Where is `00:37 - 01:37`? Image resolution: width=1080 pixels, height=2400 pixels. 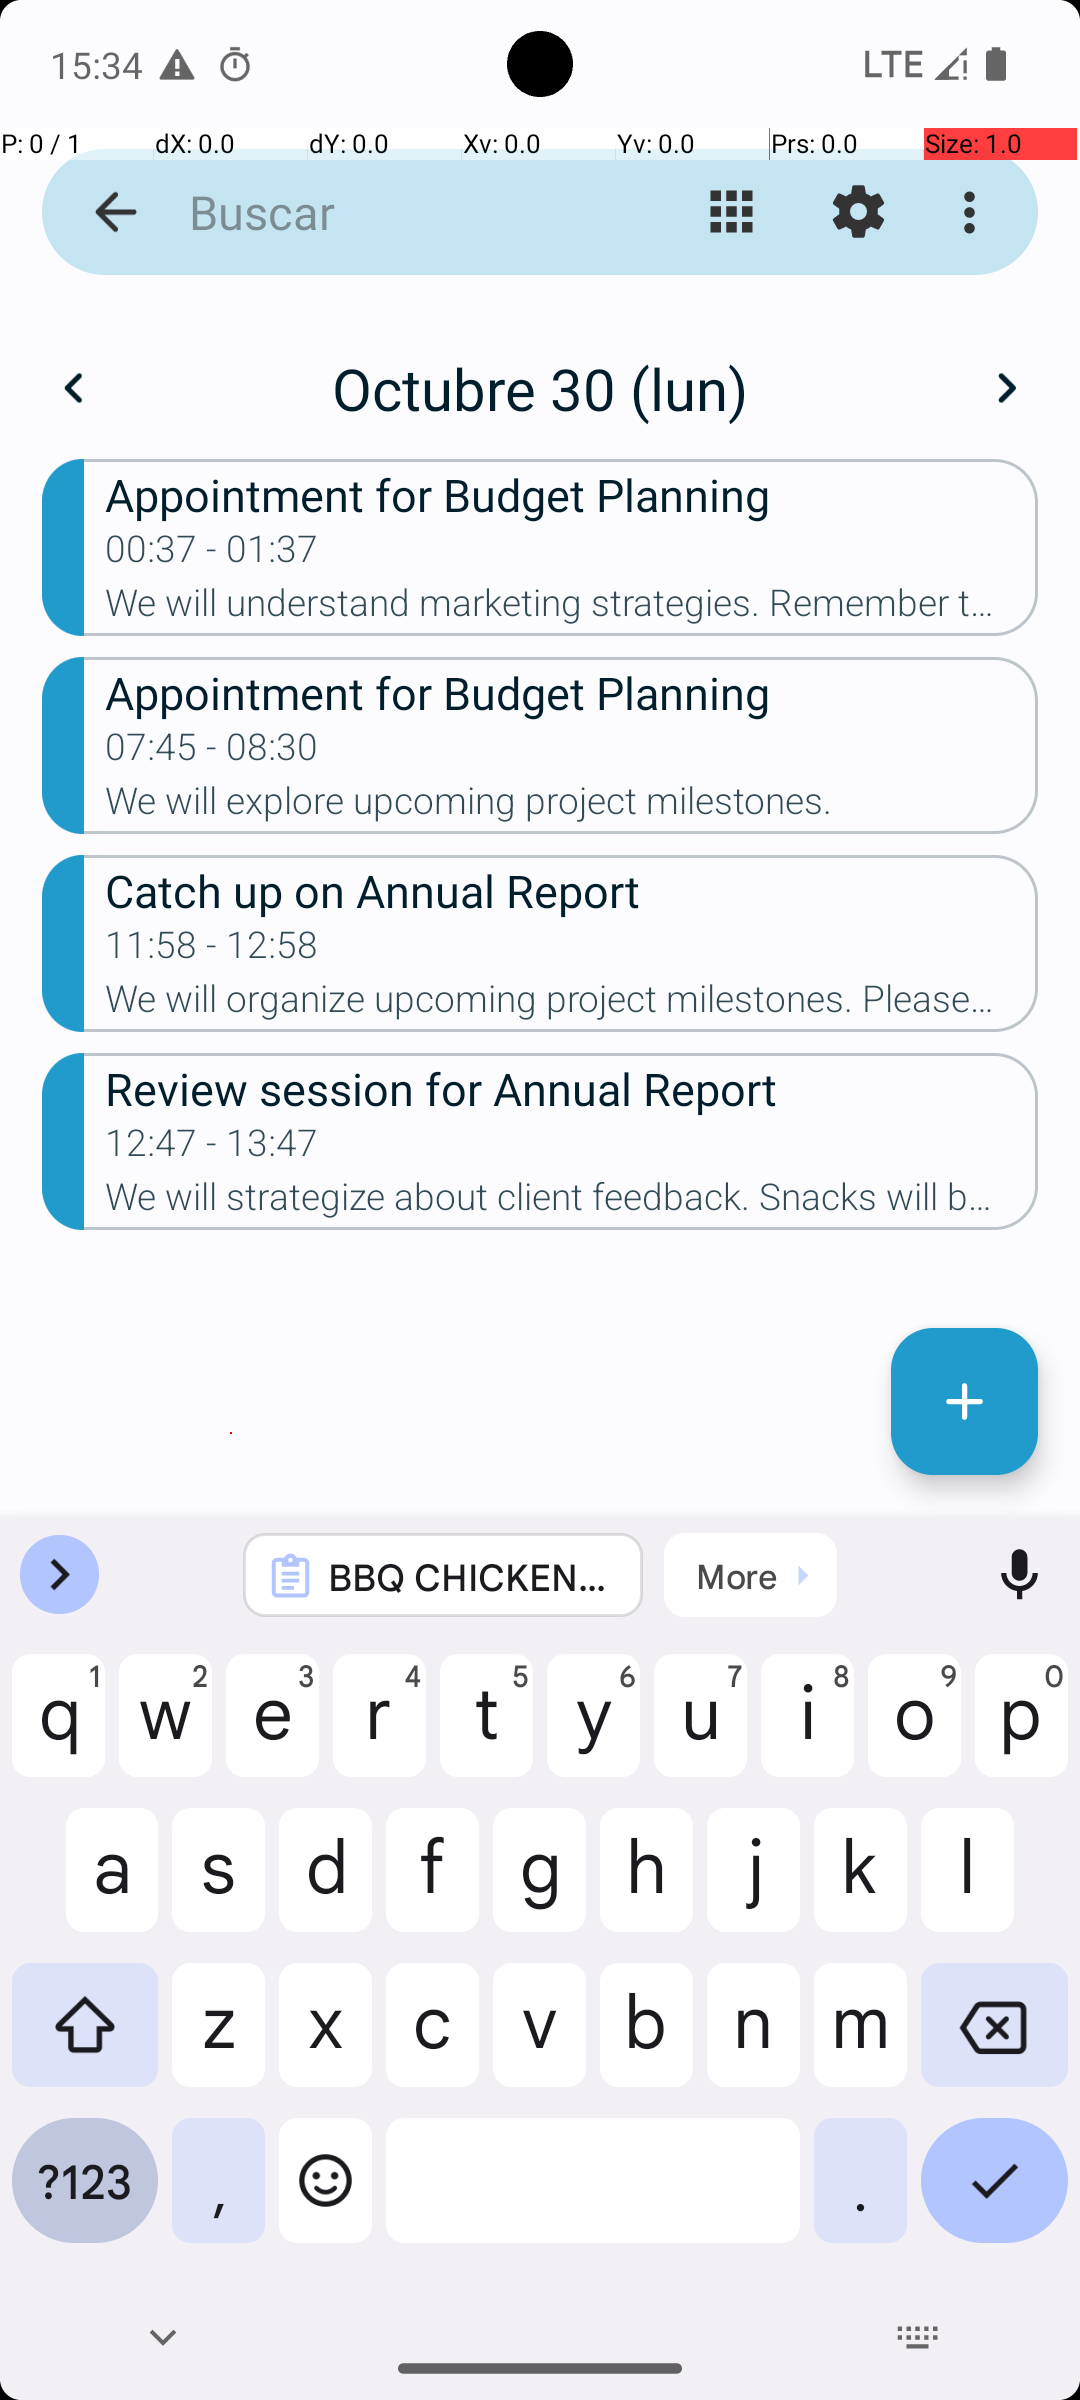 00:37 - 01:37 is located at coordinates (212, 555).